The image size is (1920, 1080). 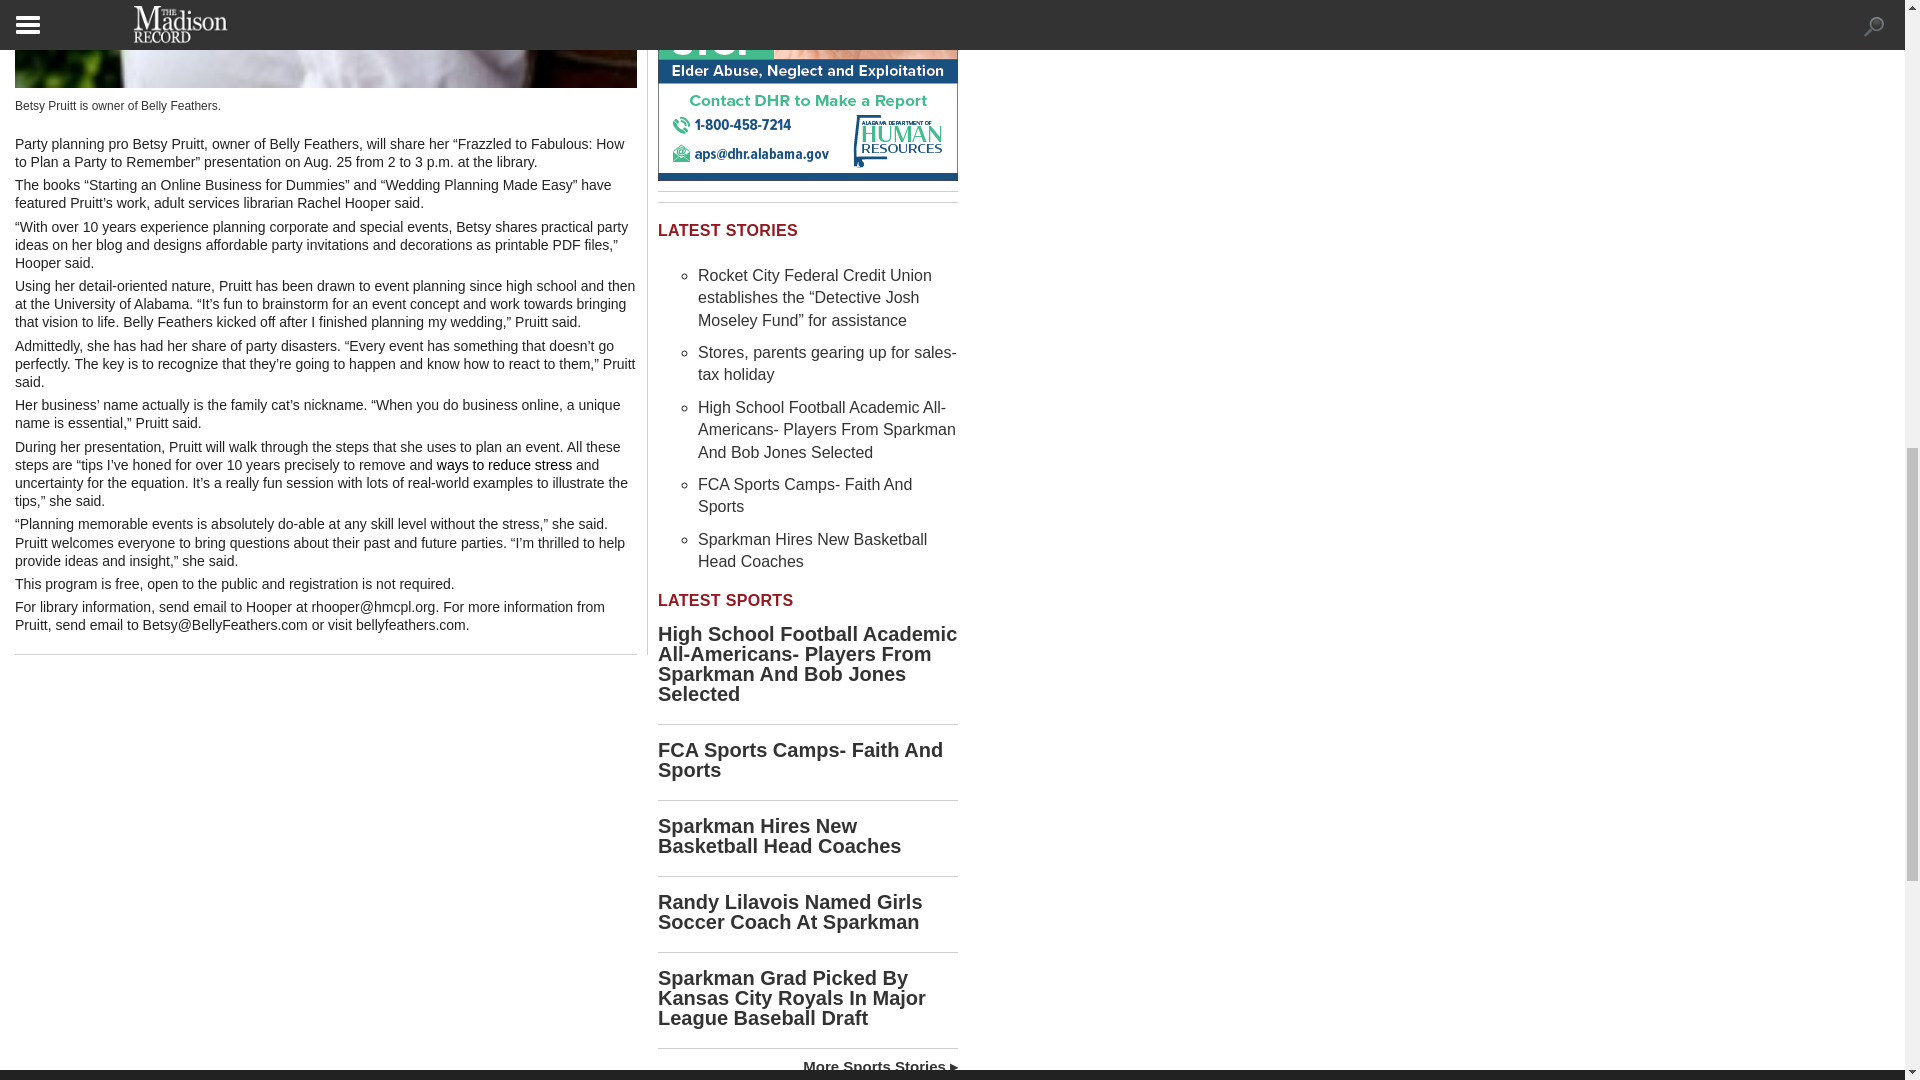 I want to click on Stores, parents gearing up for sales-tax holiday, so click(x=827, y=364).